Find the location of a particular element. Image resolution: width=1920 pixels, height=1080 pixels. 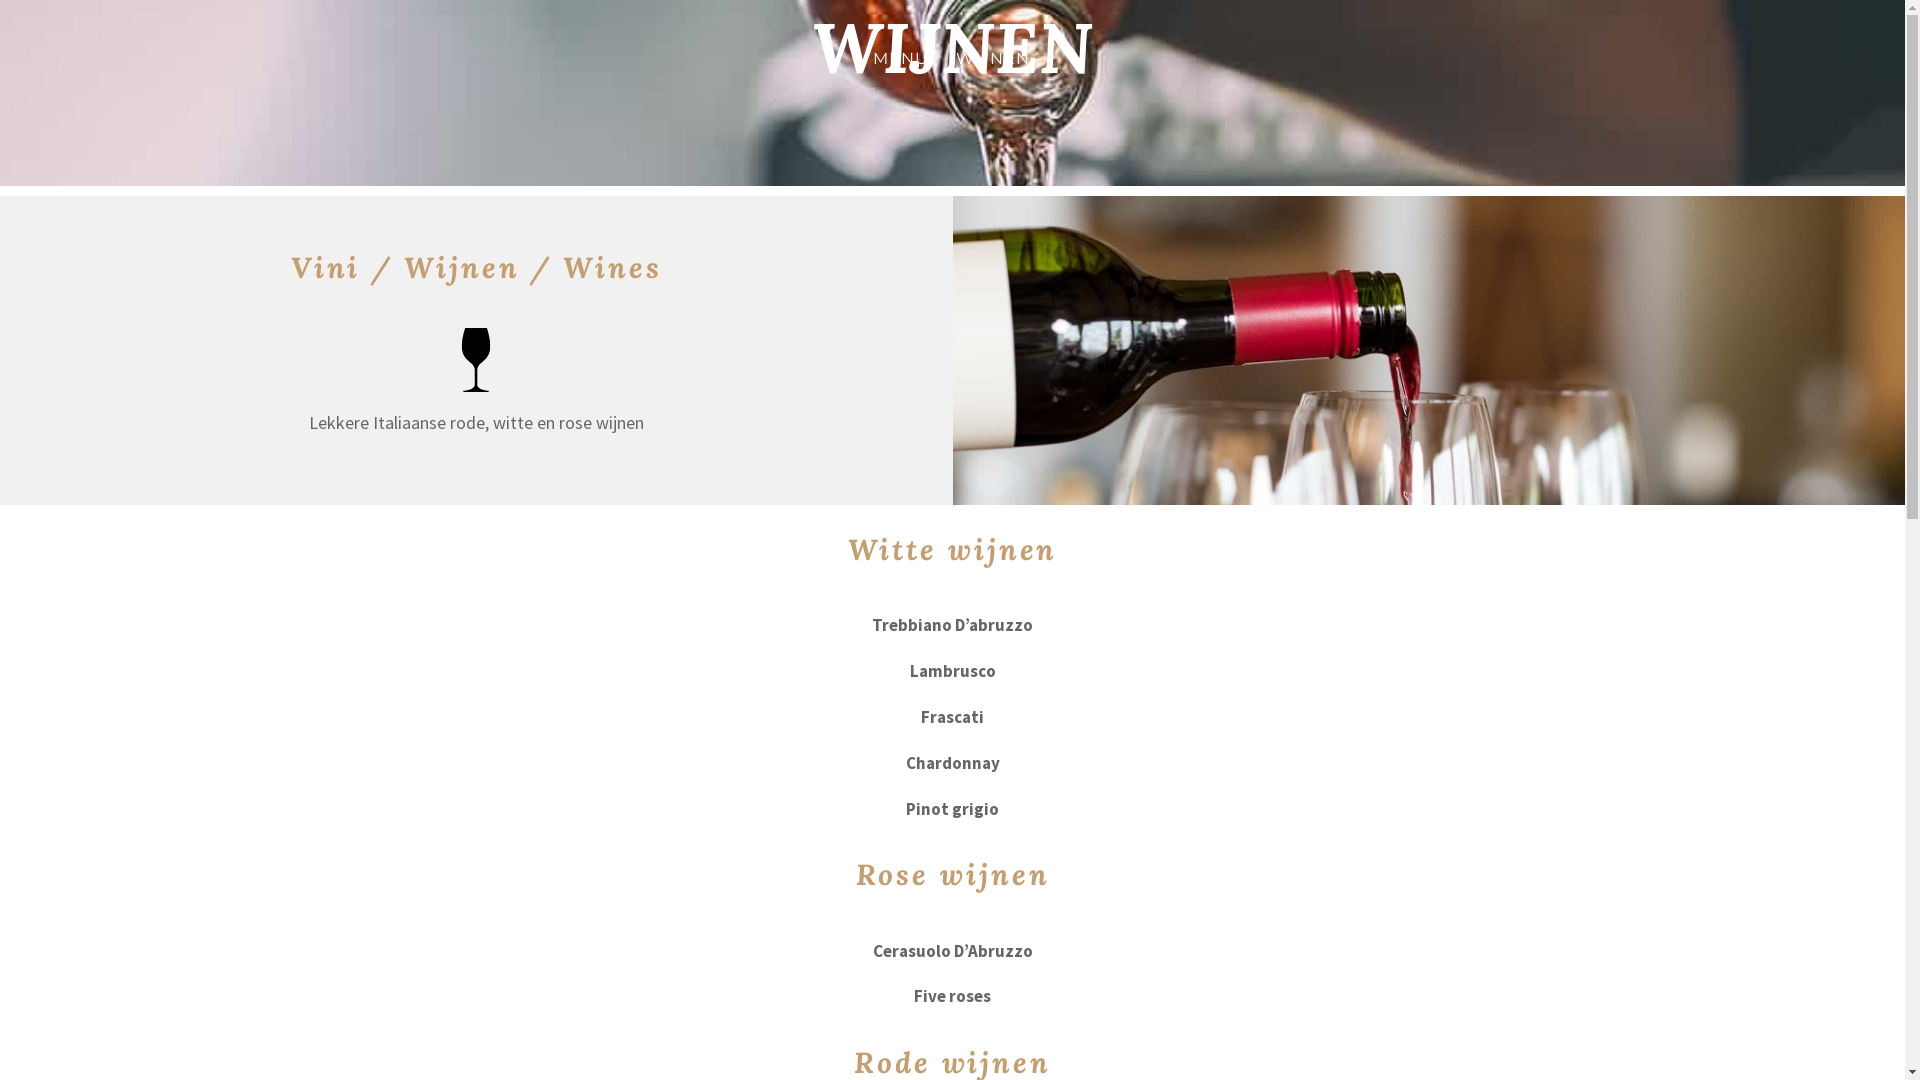

WIJNEN is located at coordinates (993, 84).